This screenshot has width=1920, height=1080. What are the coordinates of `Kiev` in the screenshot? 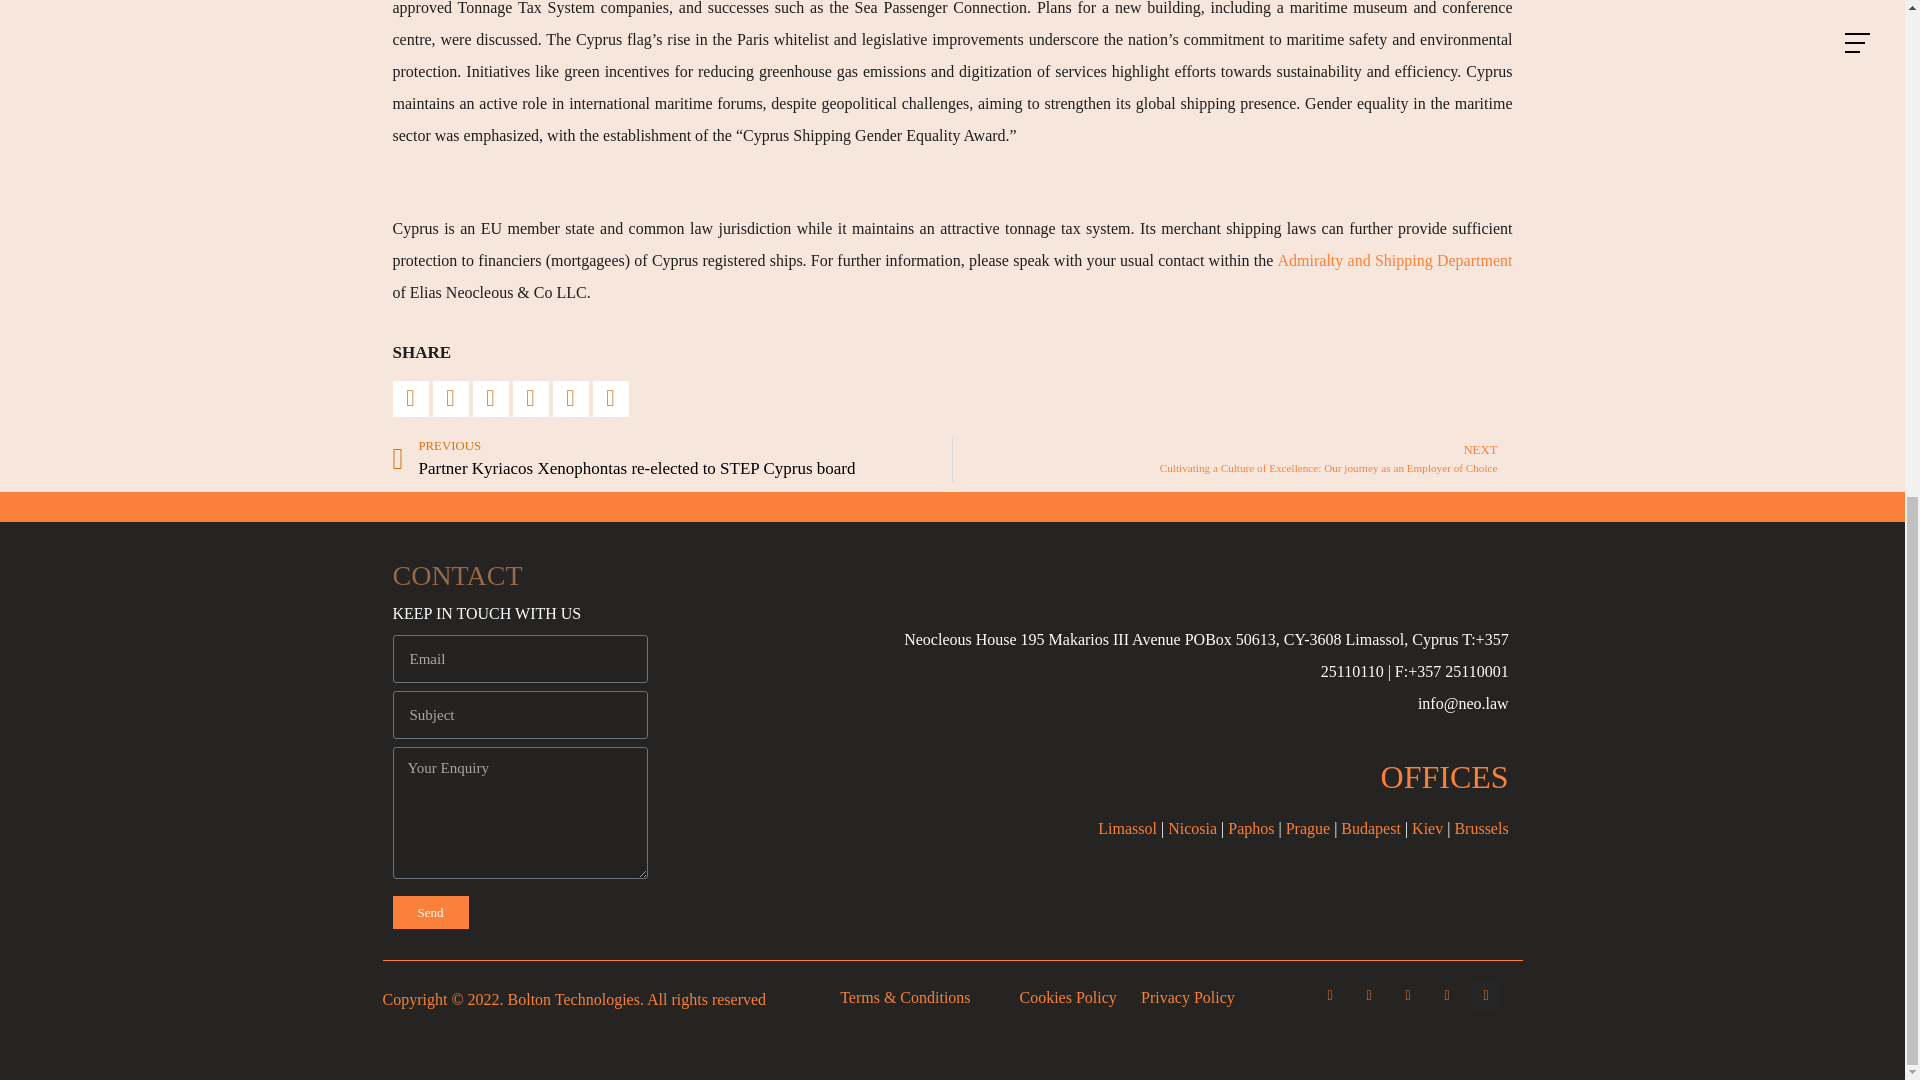 It's located at (1427, 828).